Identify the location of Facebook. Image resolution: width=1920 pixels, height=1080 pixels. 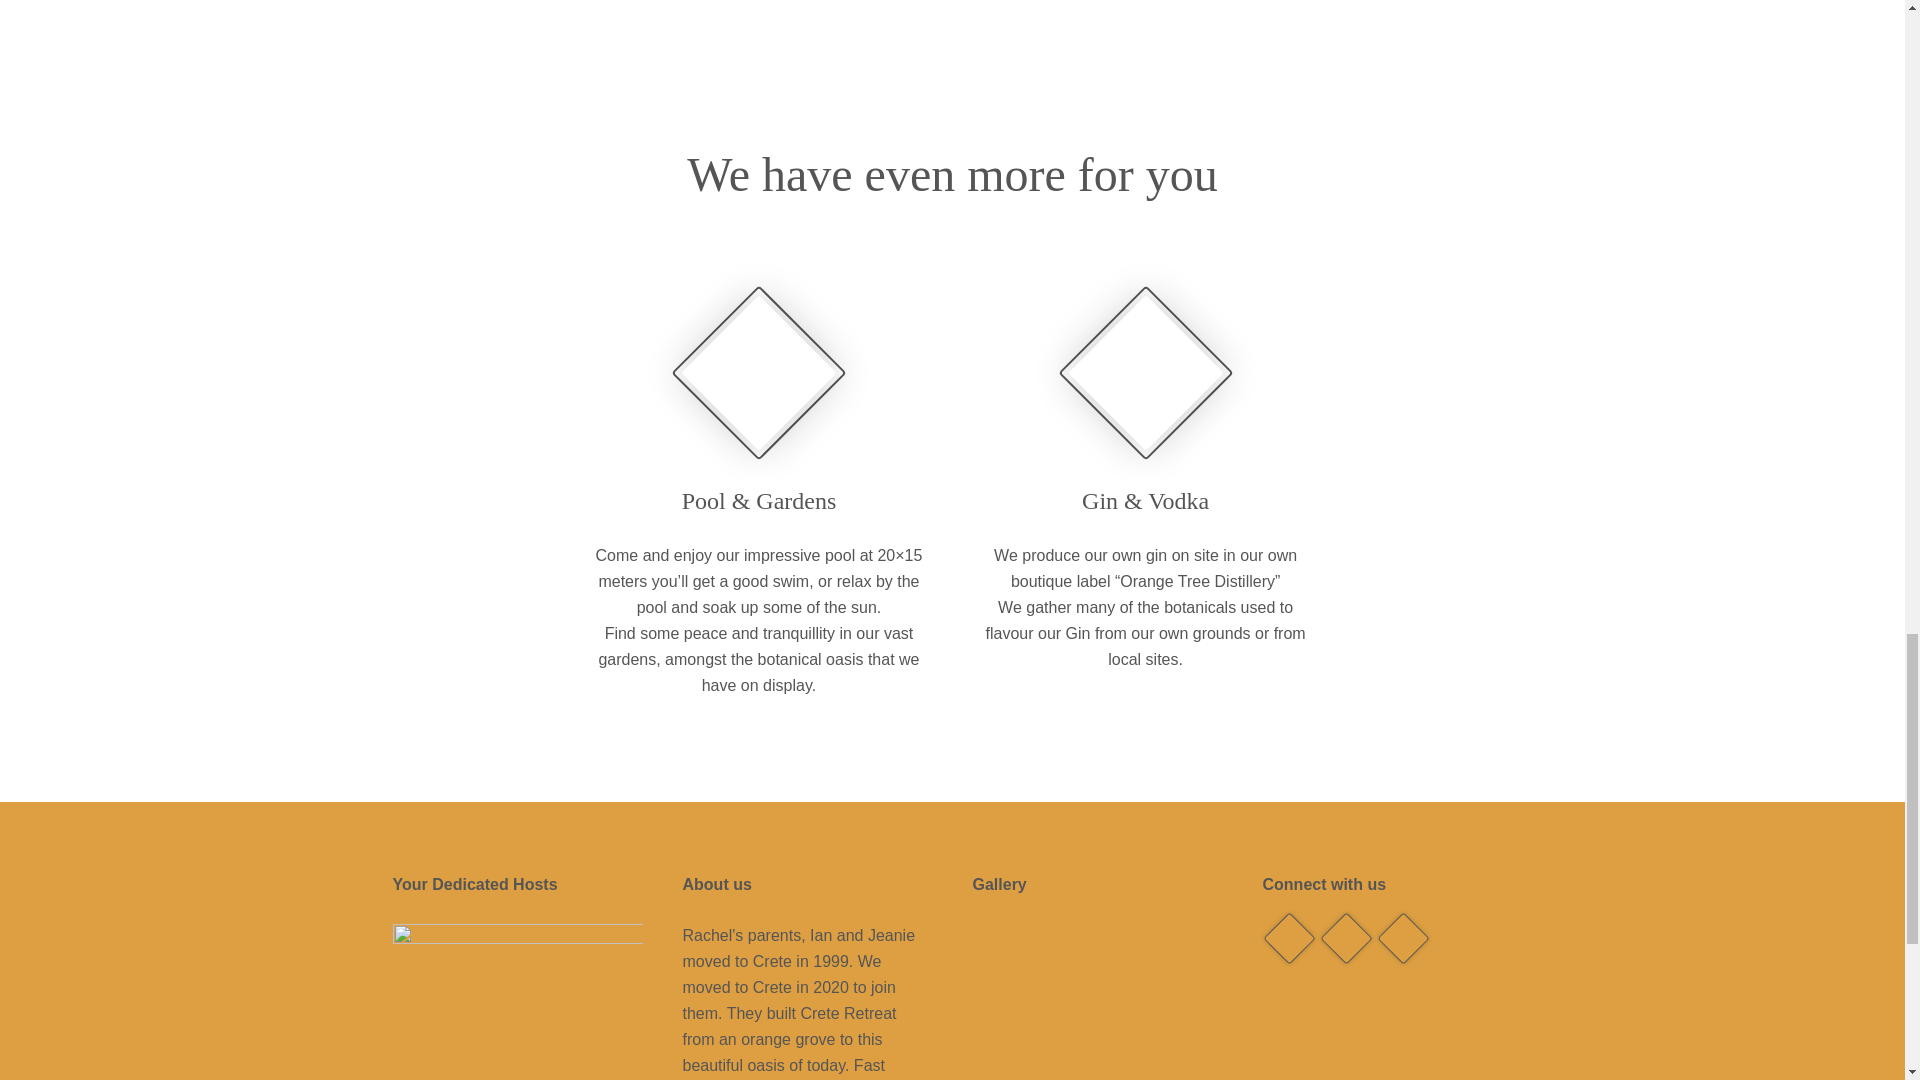
(1281, 930).